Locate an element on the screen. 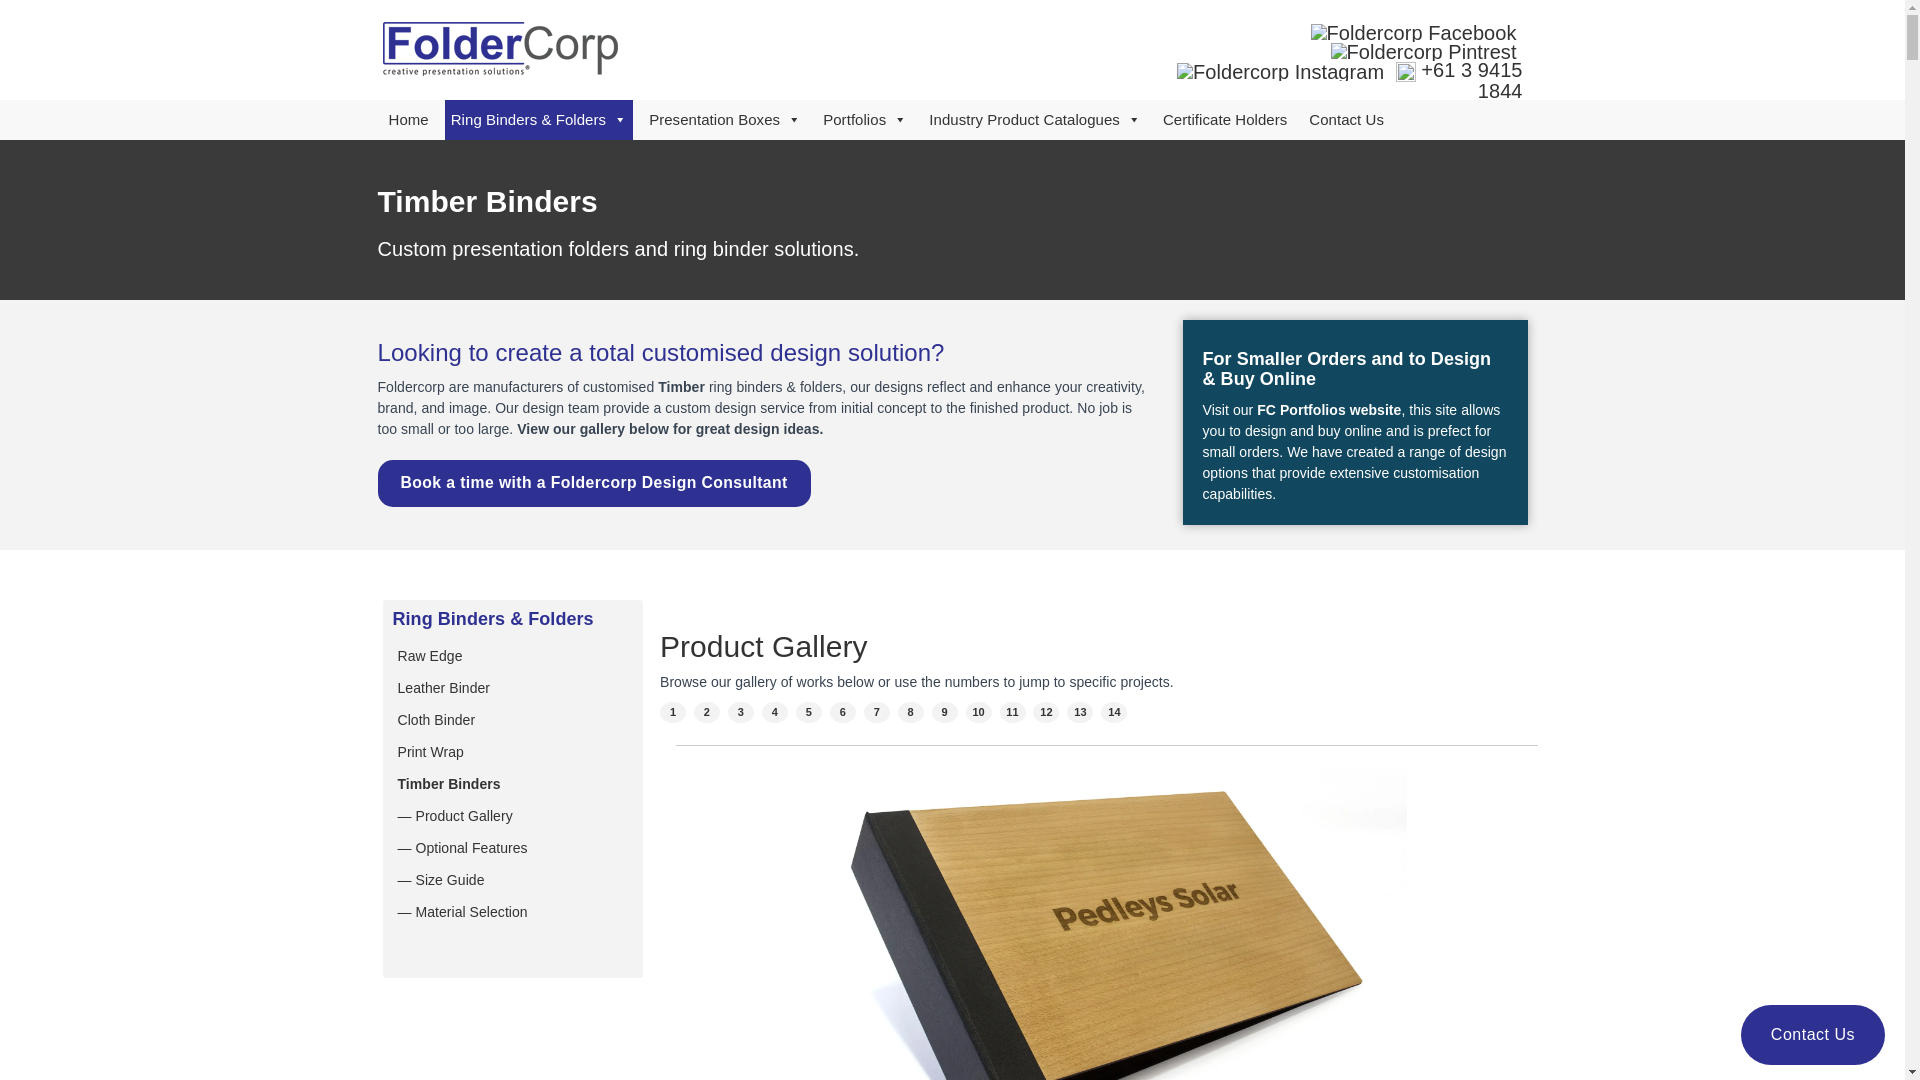 This screenshot has height=1080, width=1920. Presentation Boxes is located at coordinates (725, 120).